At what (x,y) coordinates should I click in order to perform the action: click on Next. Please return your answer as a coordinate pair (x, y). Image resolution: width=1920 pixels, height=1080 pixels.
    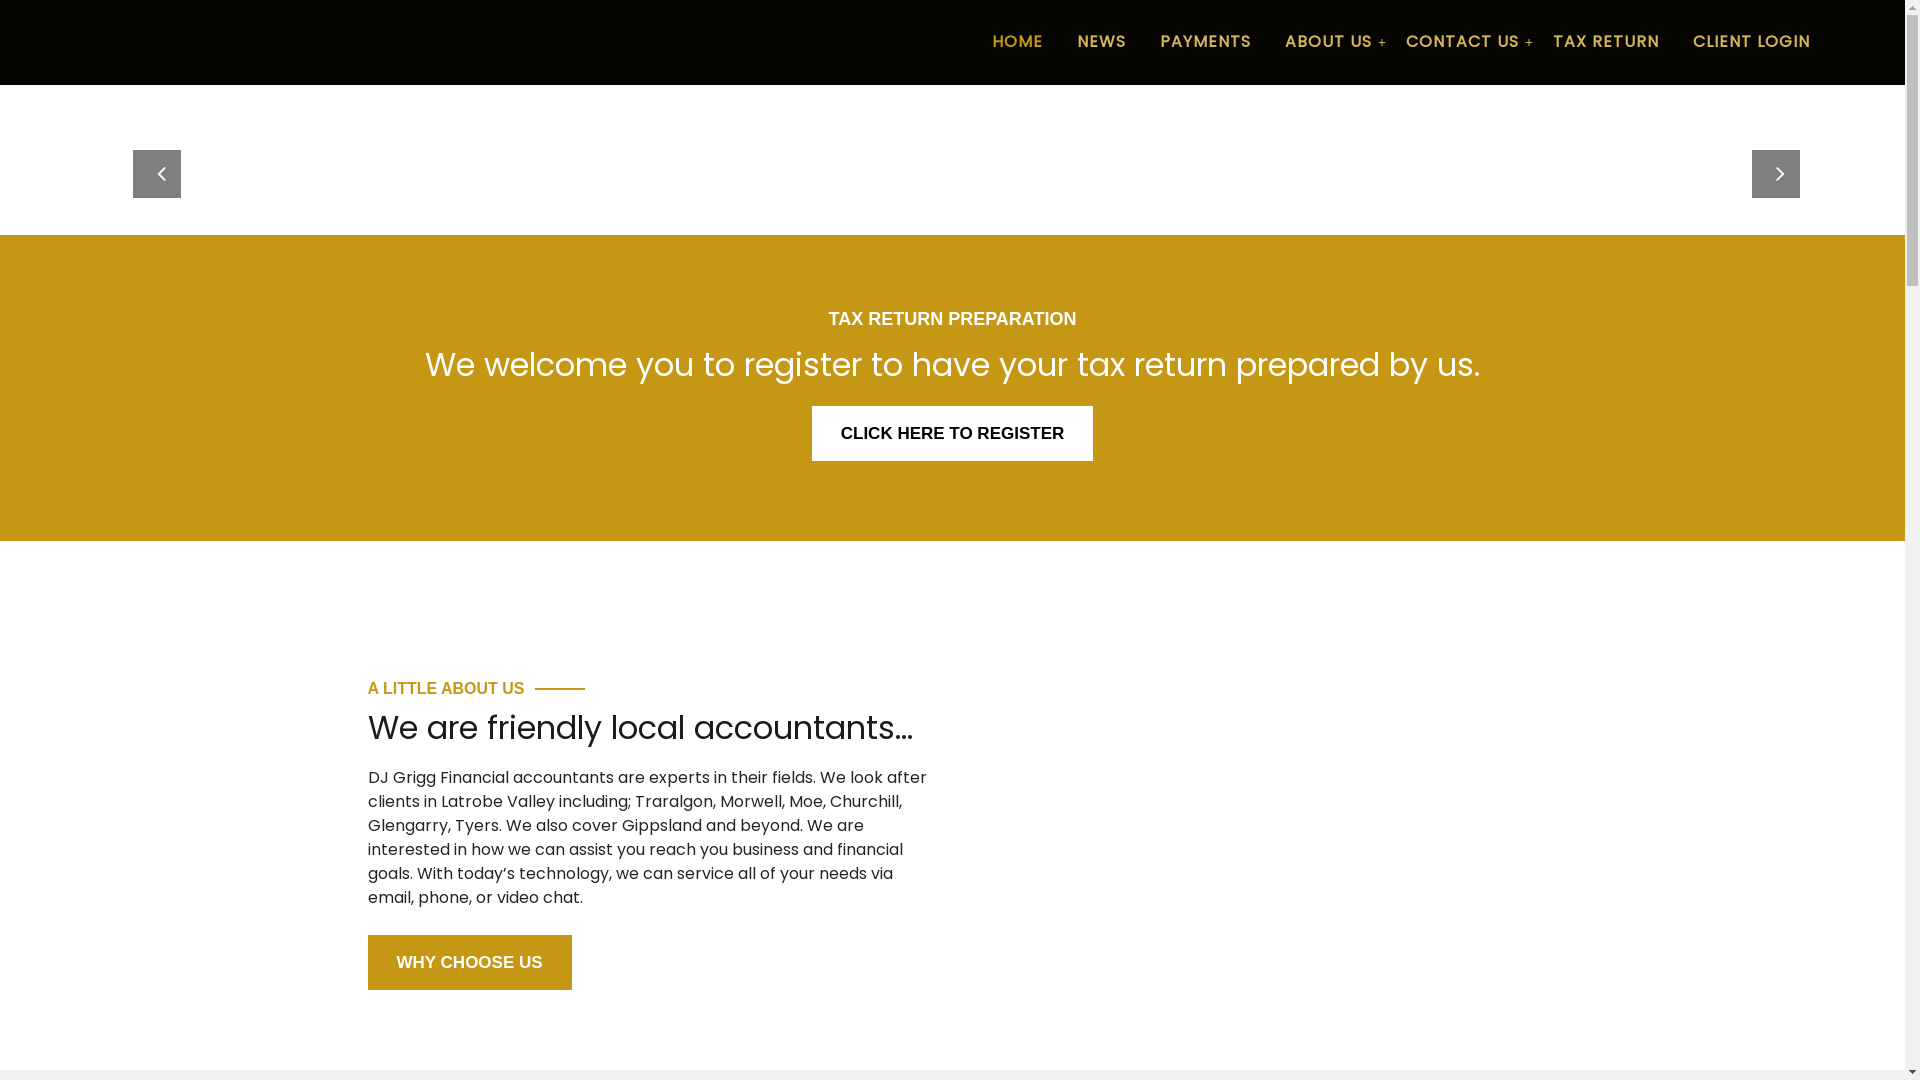
    Looking at the image, I should click on (1762, 160).